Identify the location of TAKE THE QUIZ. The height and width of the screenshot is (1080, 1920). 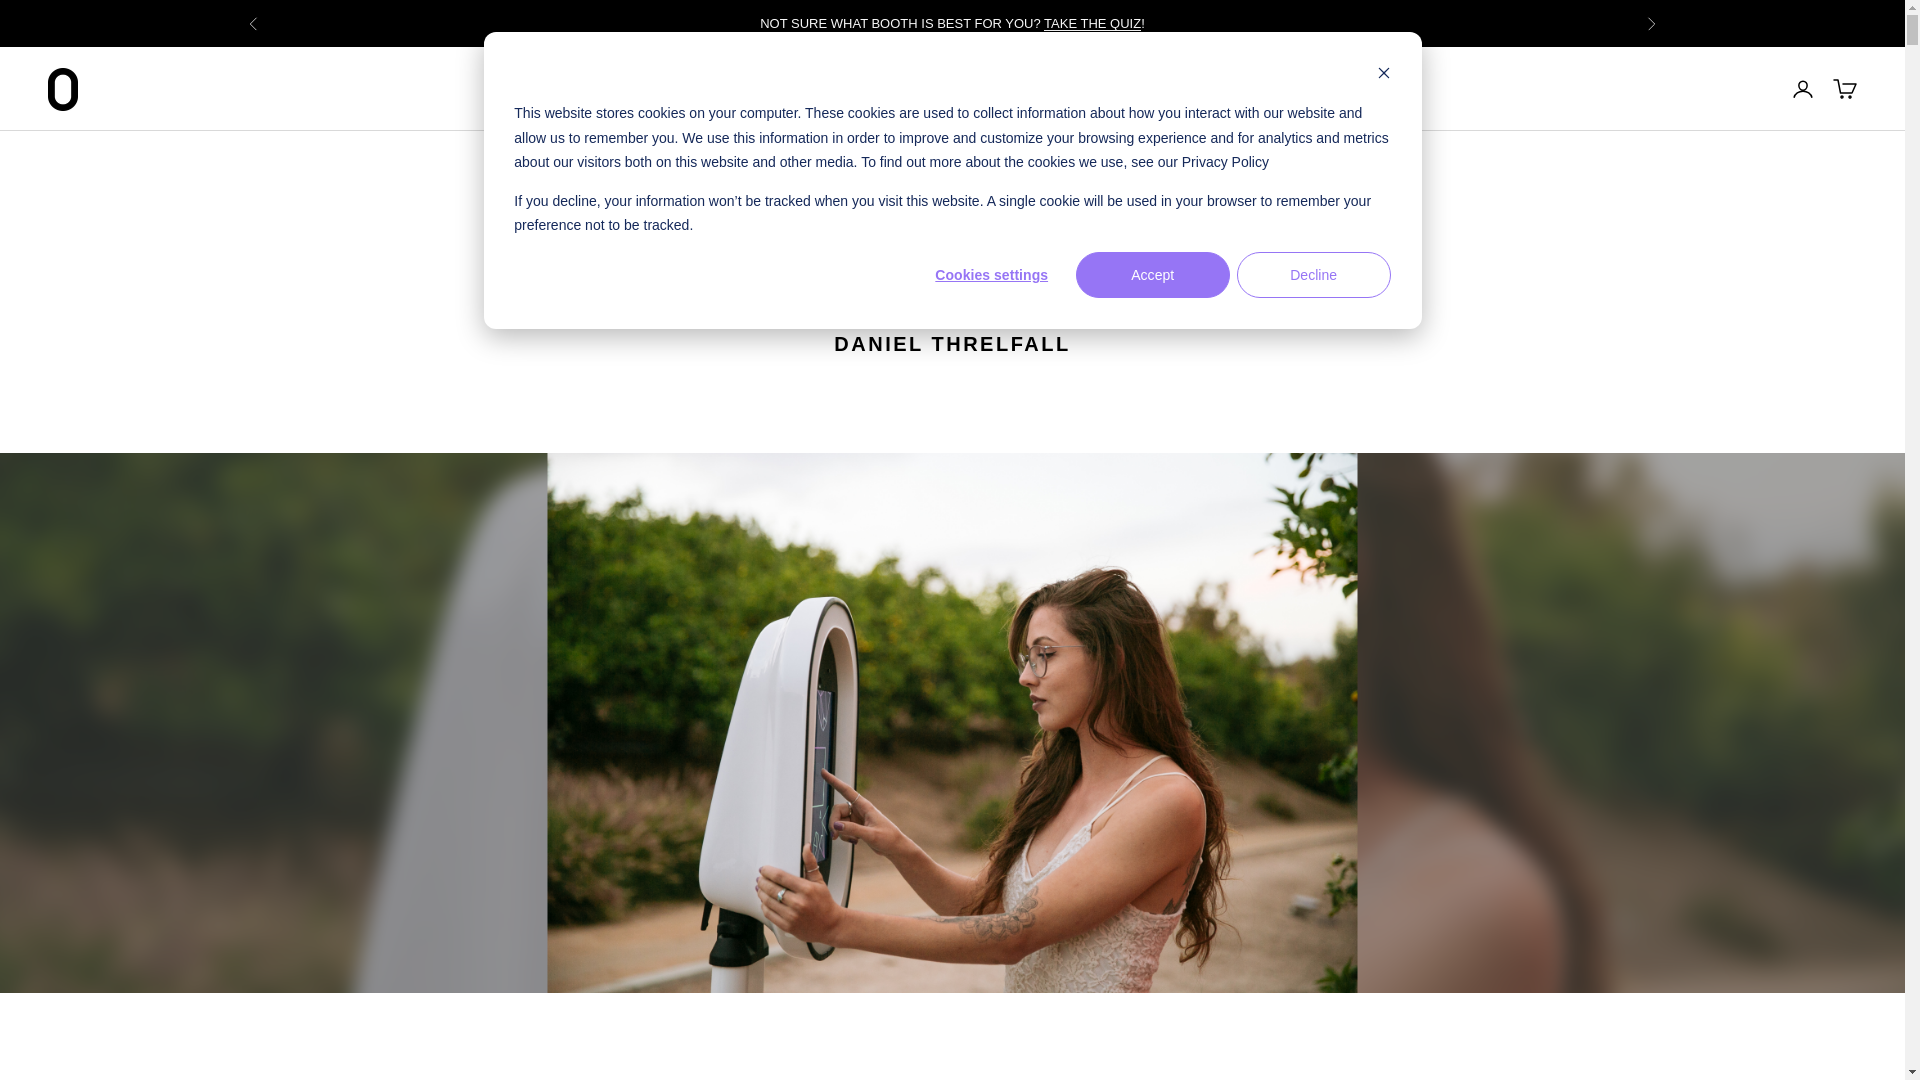
(1092, 24).